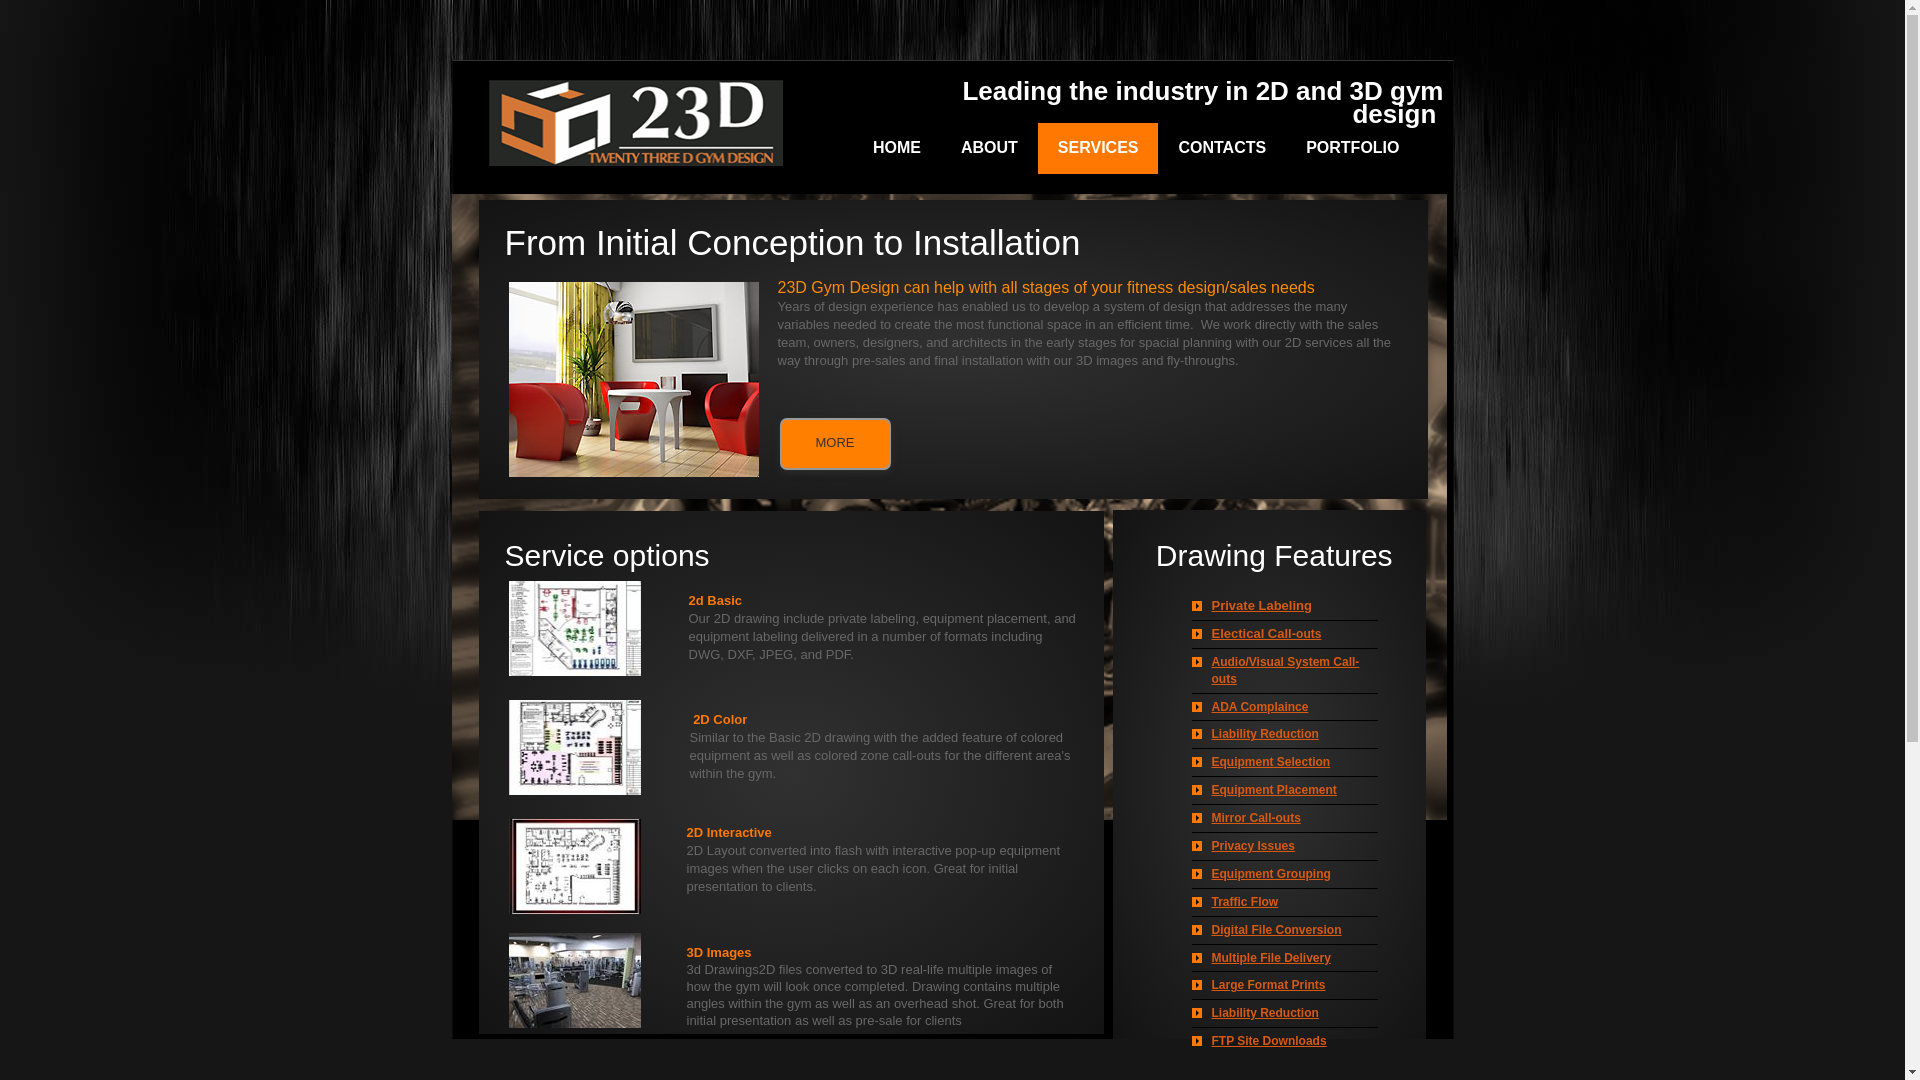 The width and height of the screenshot is (1920, 1080). What do you see at coordinates (1260, 707) in the screenshot?
I see `ADA Complaince` at bounding box center [1260, 707].